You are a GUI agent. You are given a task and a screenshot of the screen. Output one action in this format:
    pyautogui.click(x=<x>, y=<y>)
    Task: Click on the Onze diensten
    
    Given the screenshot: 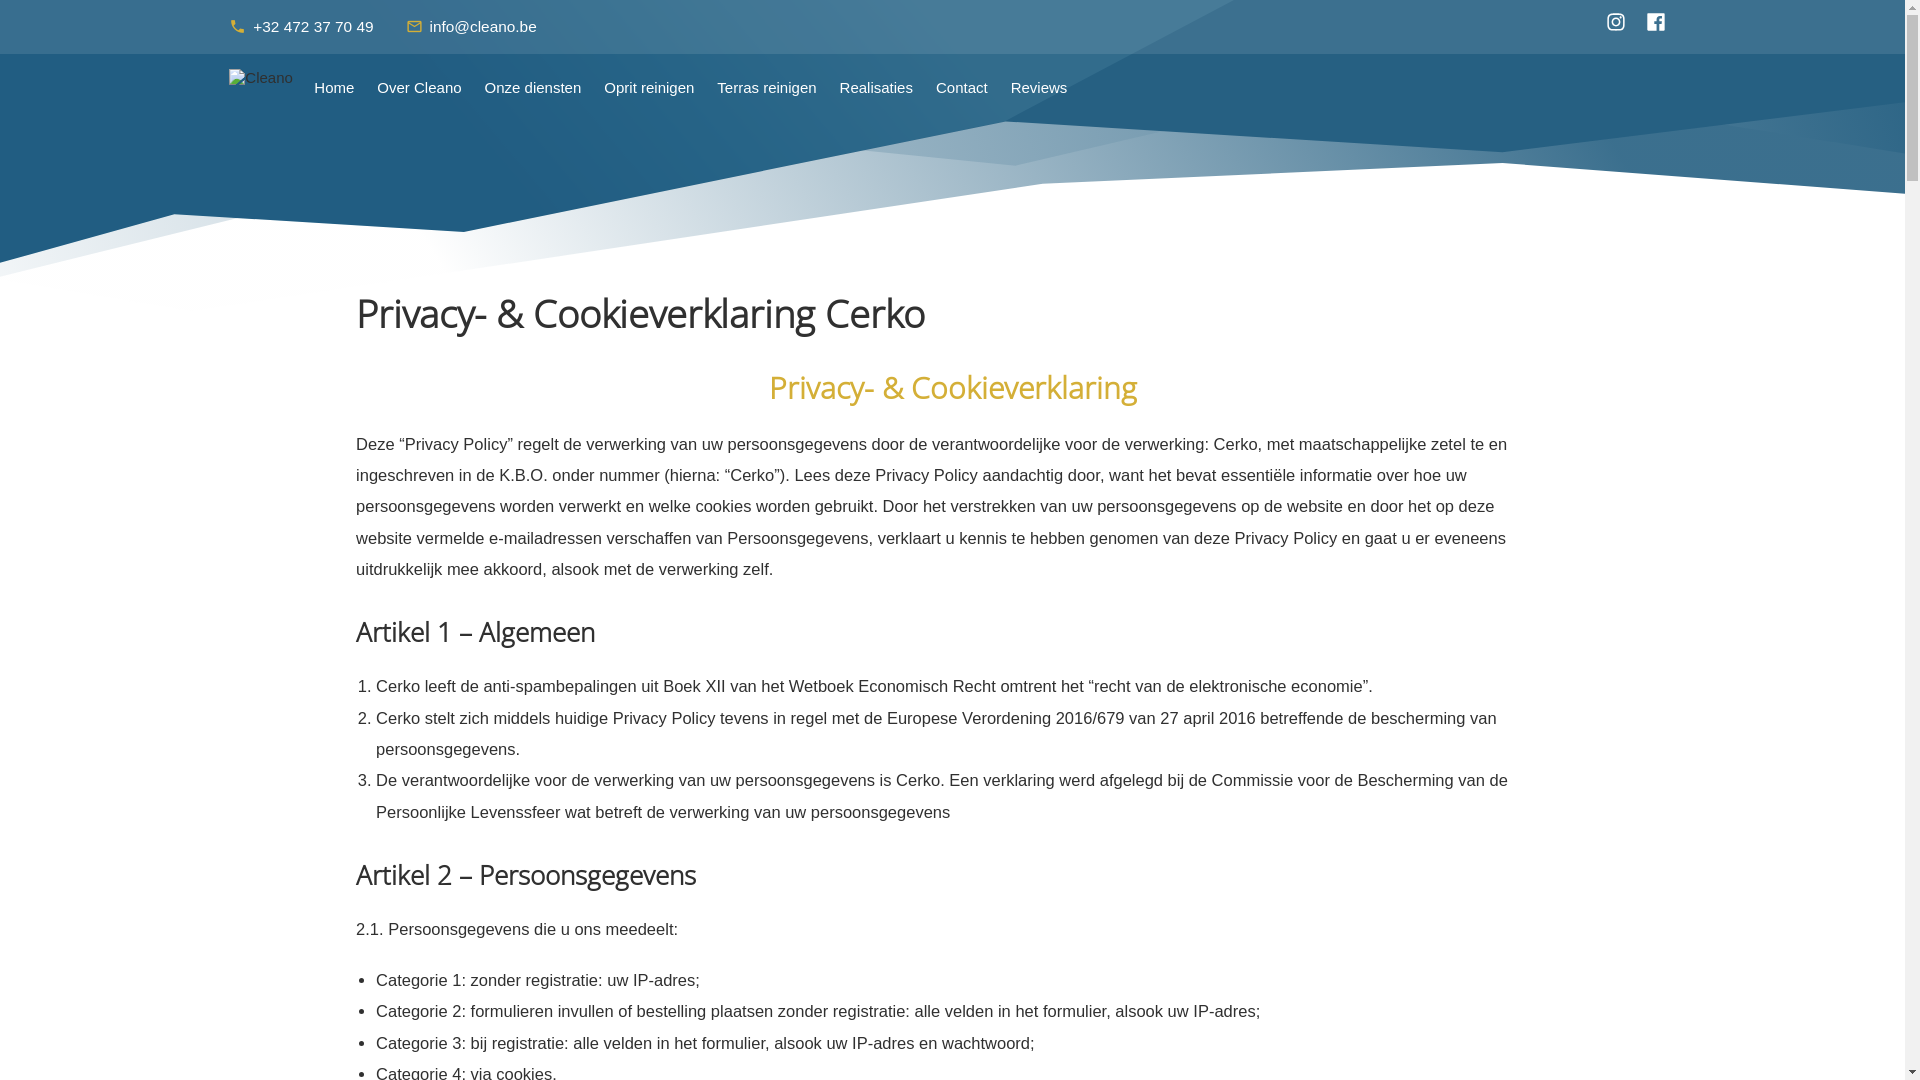 What is the action you would take?
    pyautogui.click(x=533, y=88)
    